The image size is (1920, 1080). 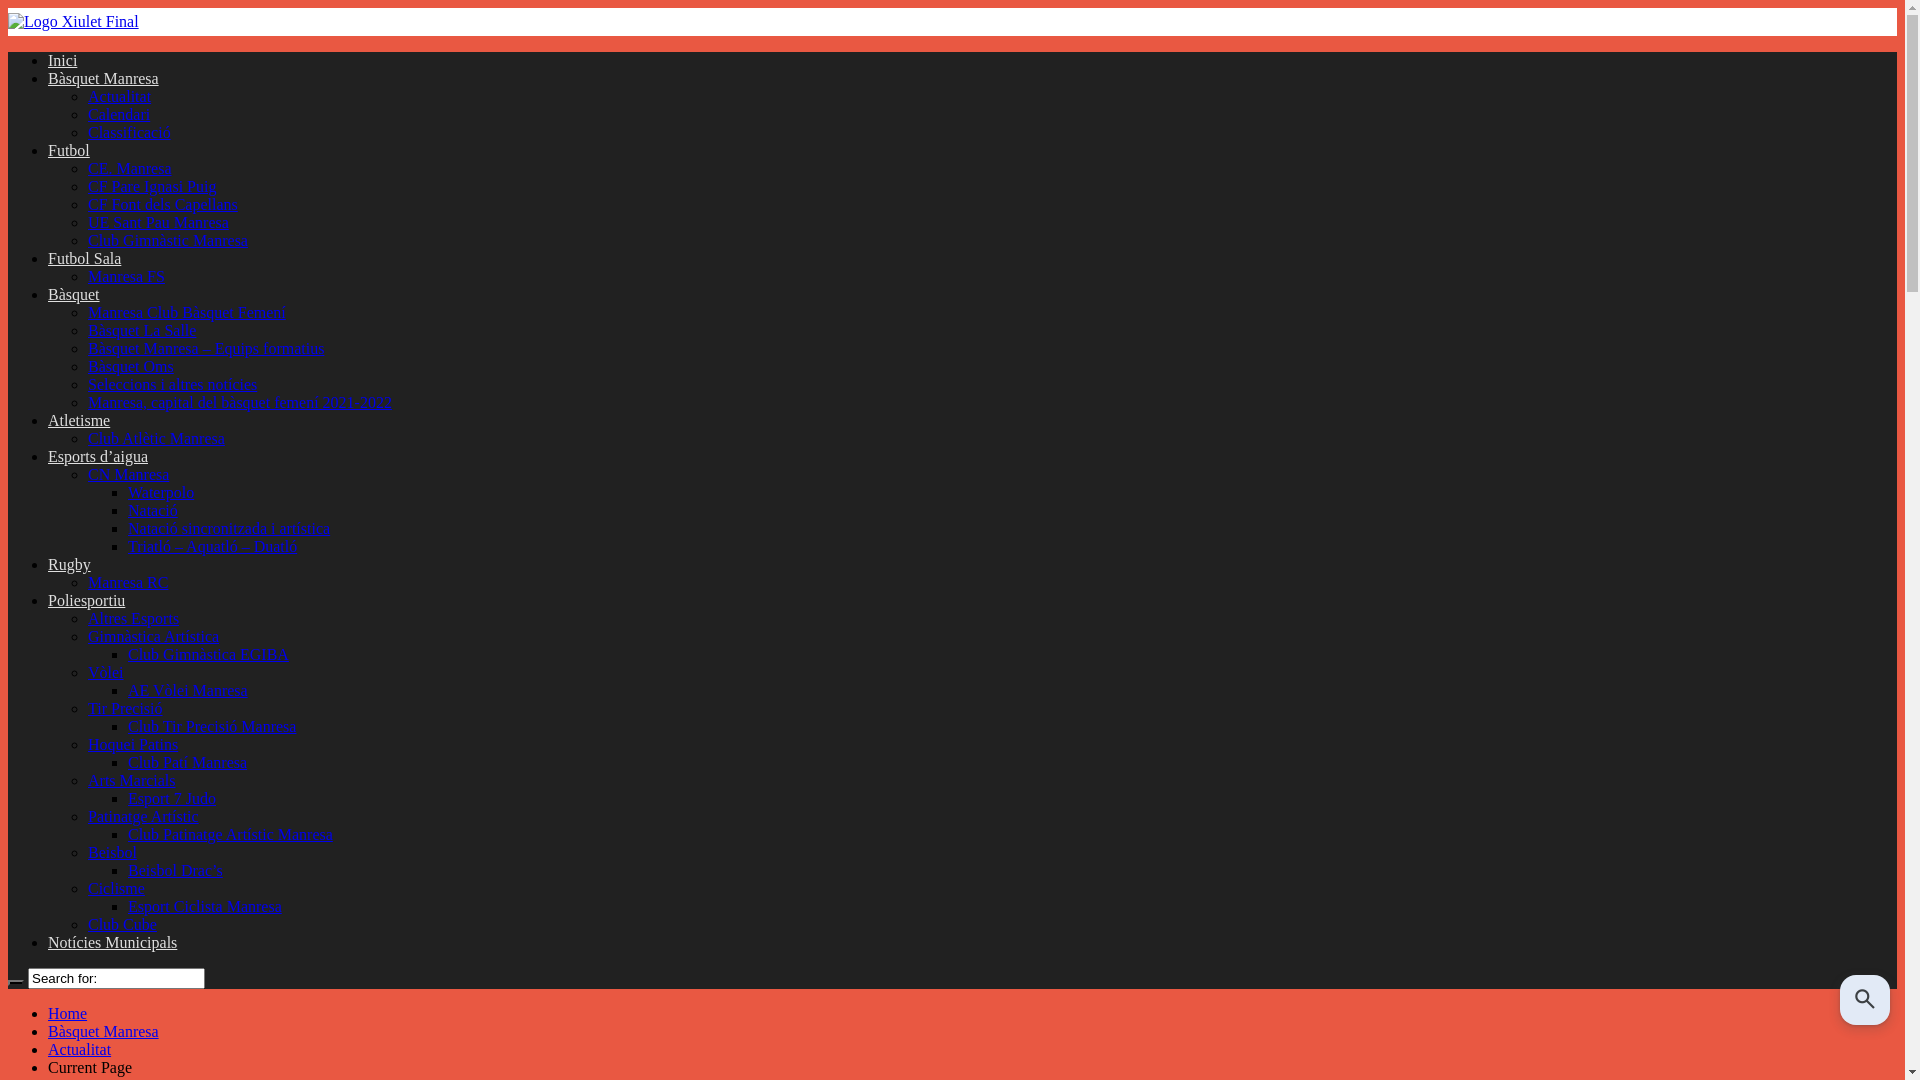 I want to click on Manresa RC, so click(x=128, y=582).